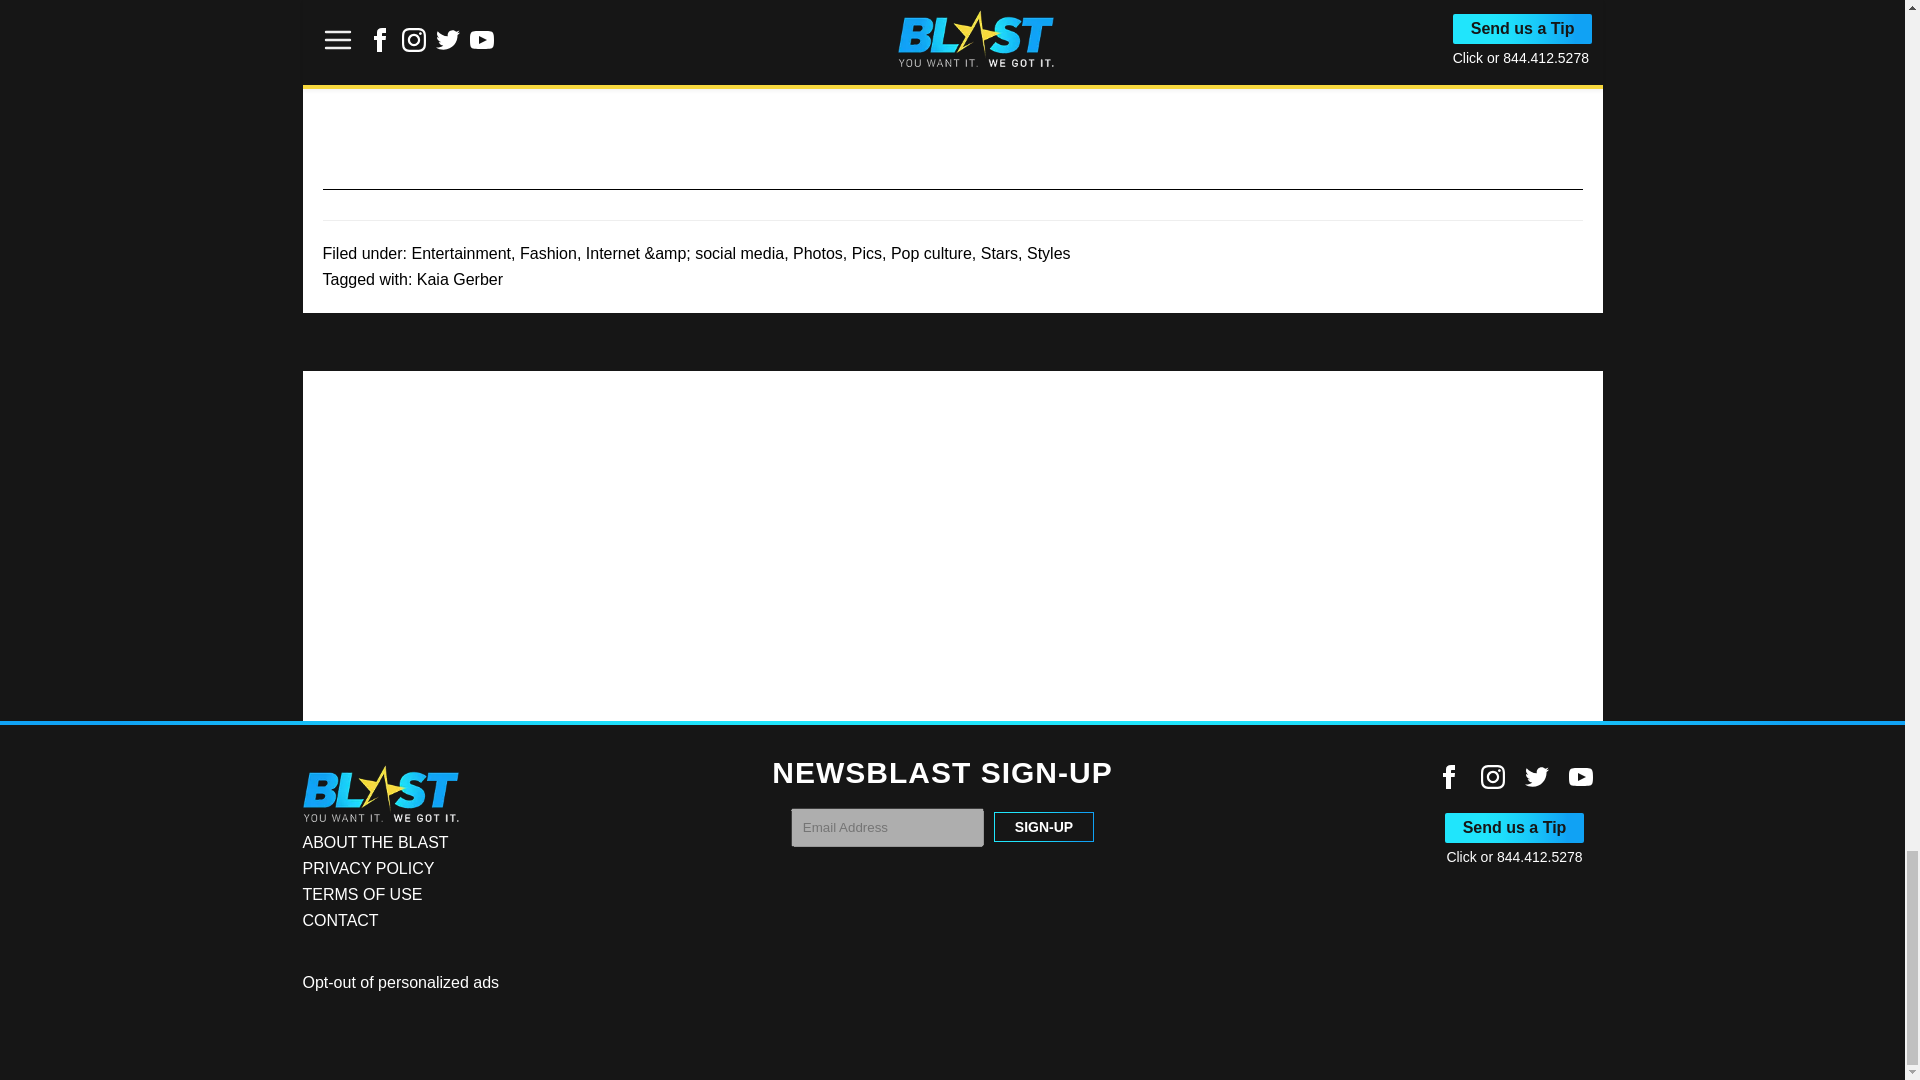 The image size is (1920, 1080). What do you see at coordinates (1580, 776) in the screenshot?
I see `Link to Youtube` at bounding box center [1580, 776].